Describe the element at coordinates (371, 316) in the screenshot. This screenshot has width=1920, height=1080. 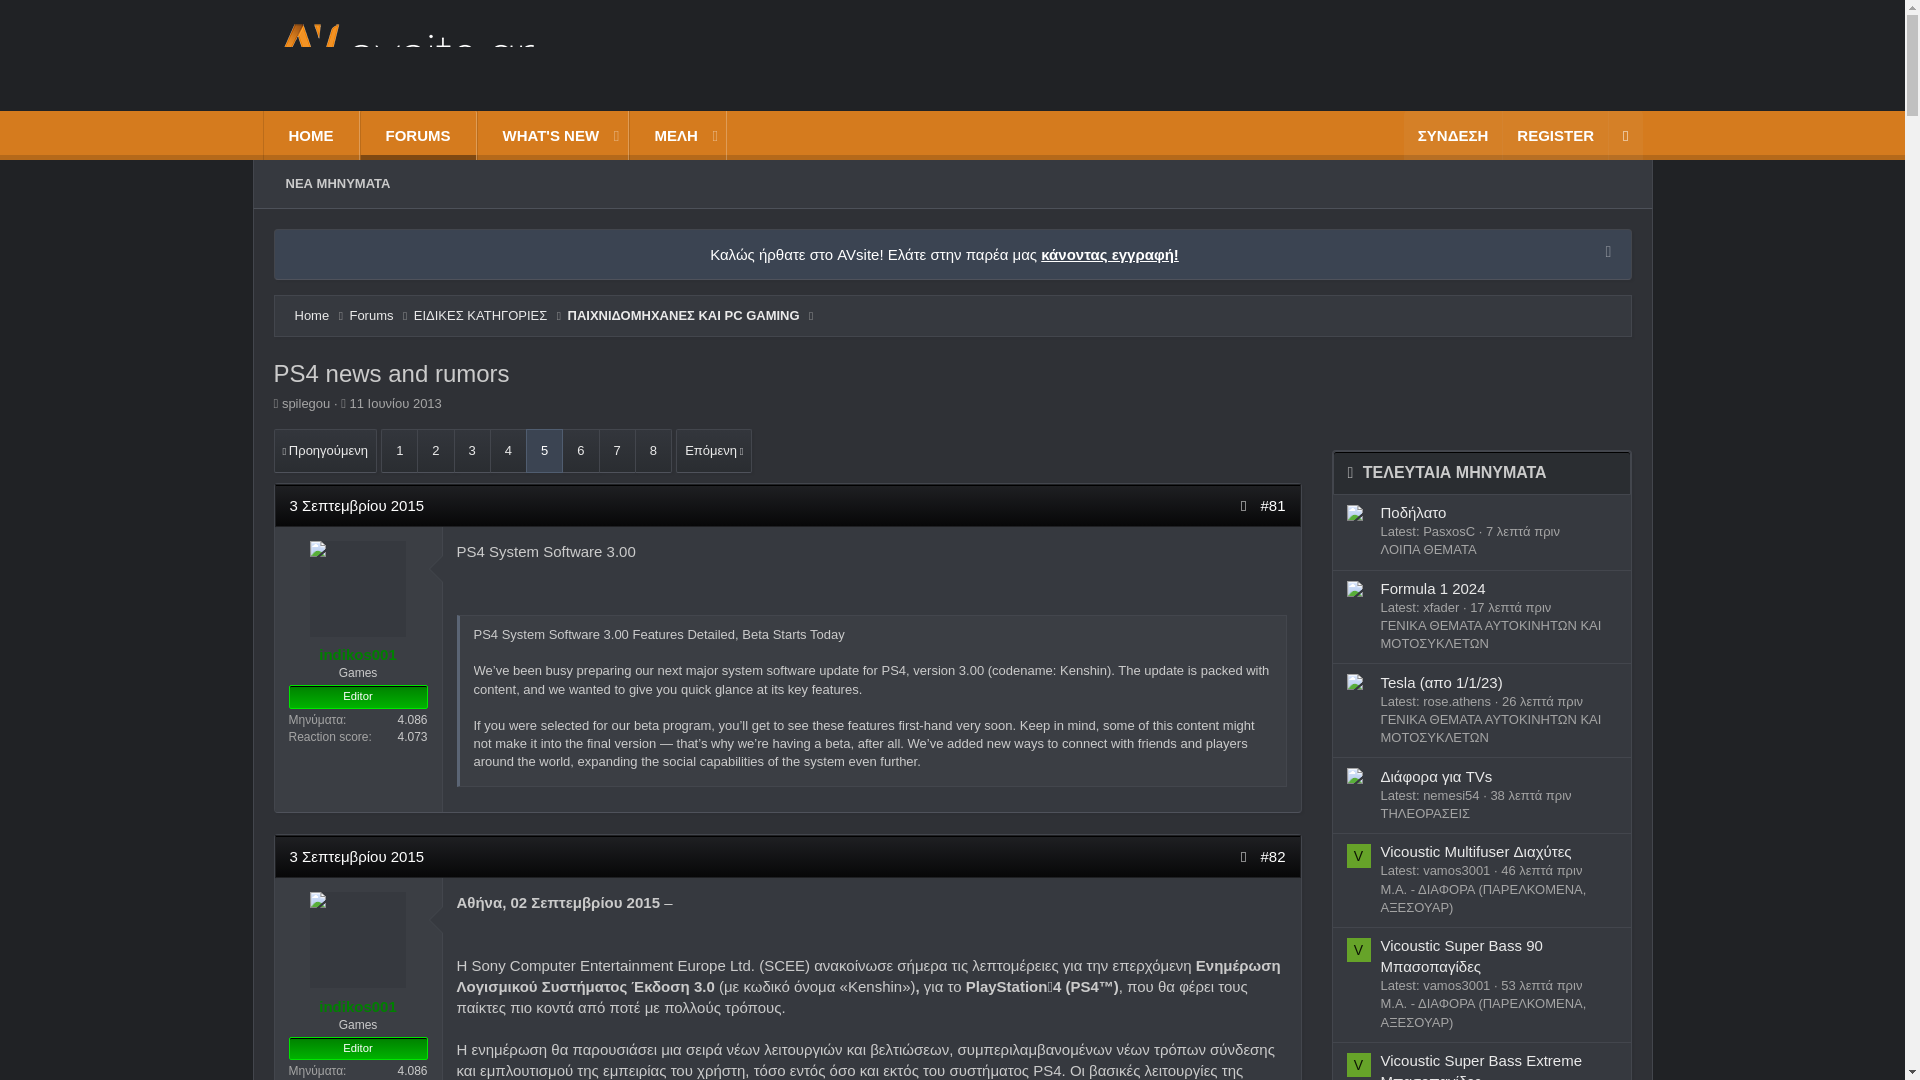
I see `Forums` at that location.